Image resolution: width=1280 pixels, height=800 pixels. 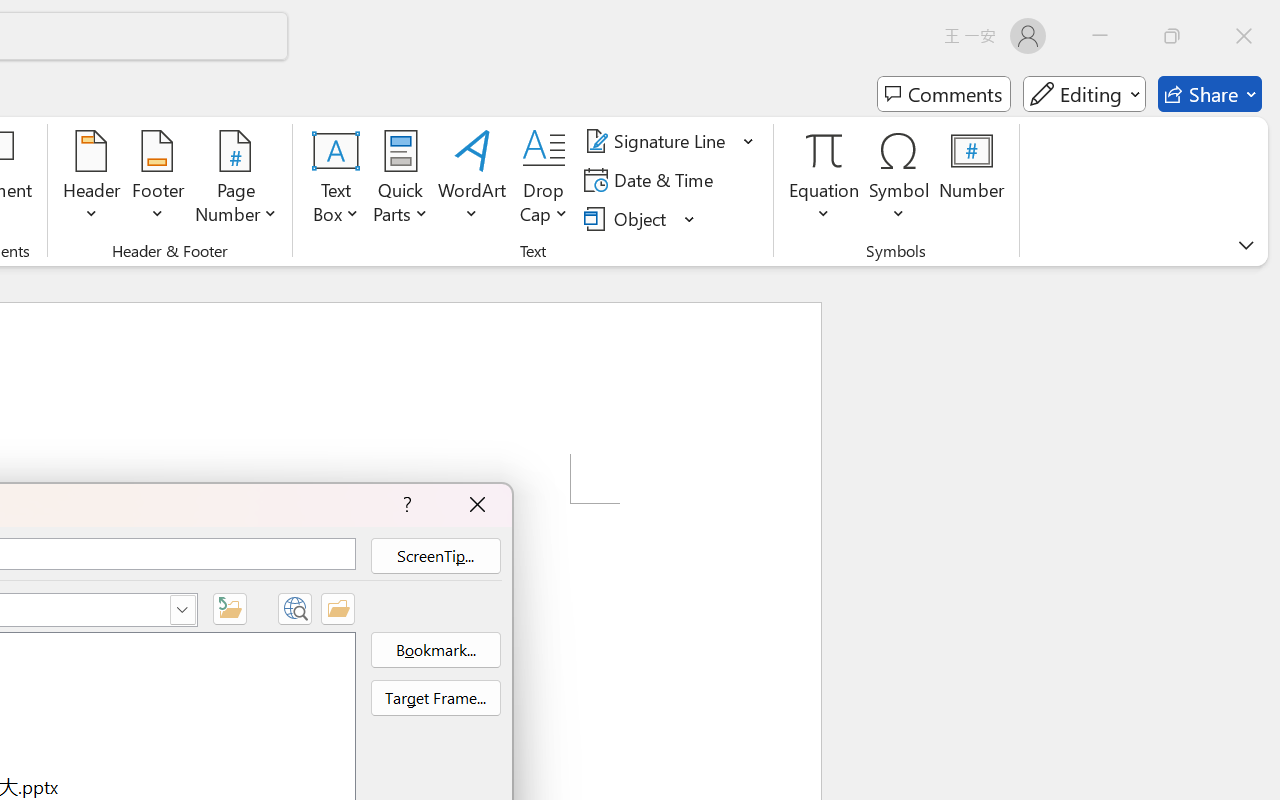 What do you see at coordinates (944, 94) in the screenshot?
I see `Comments` at bounding box center [944, 94].